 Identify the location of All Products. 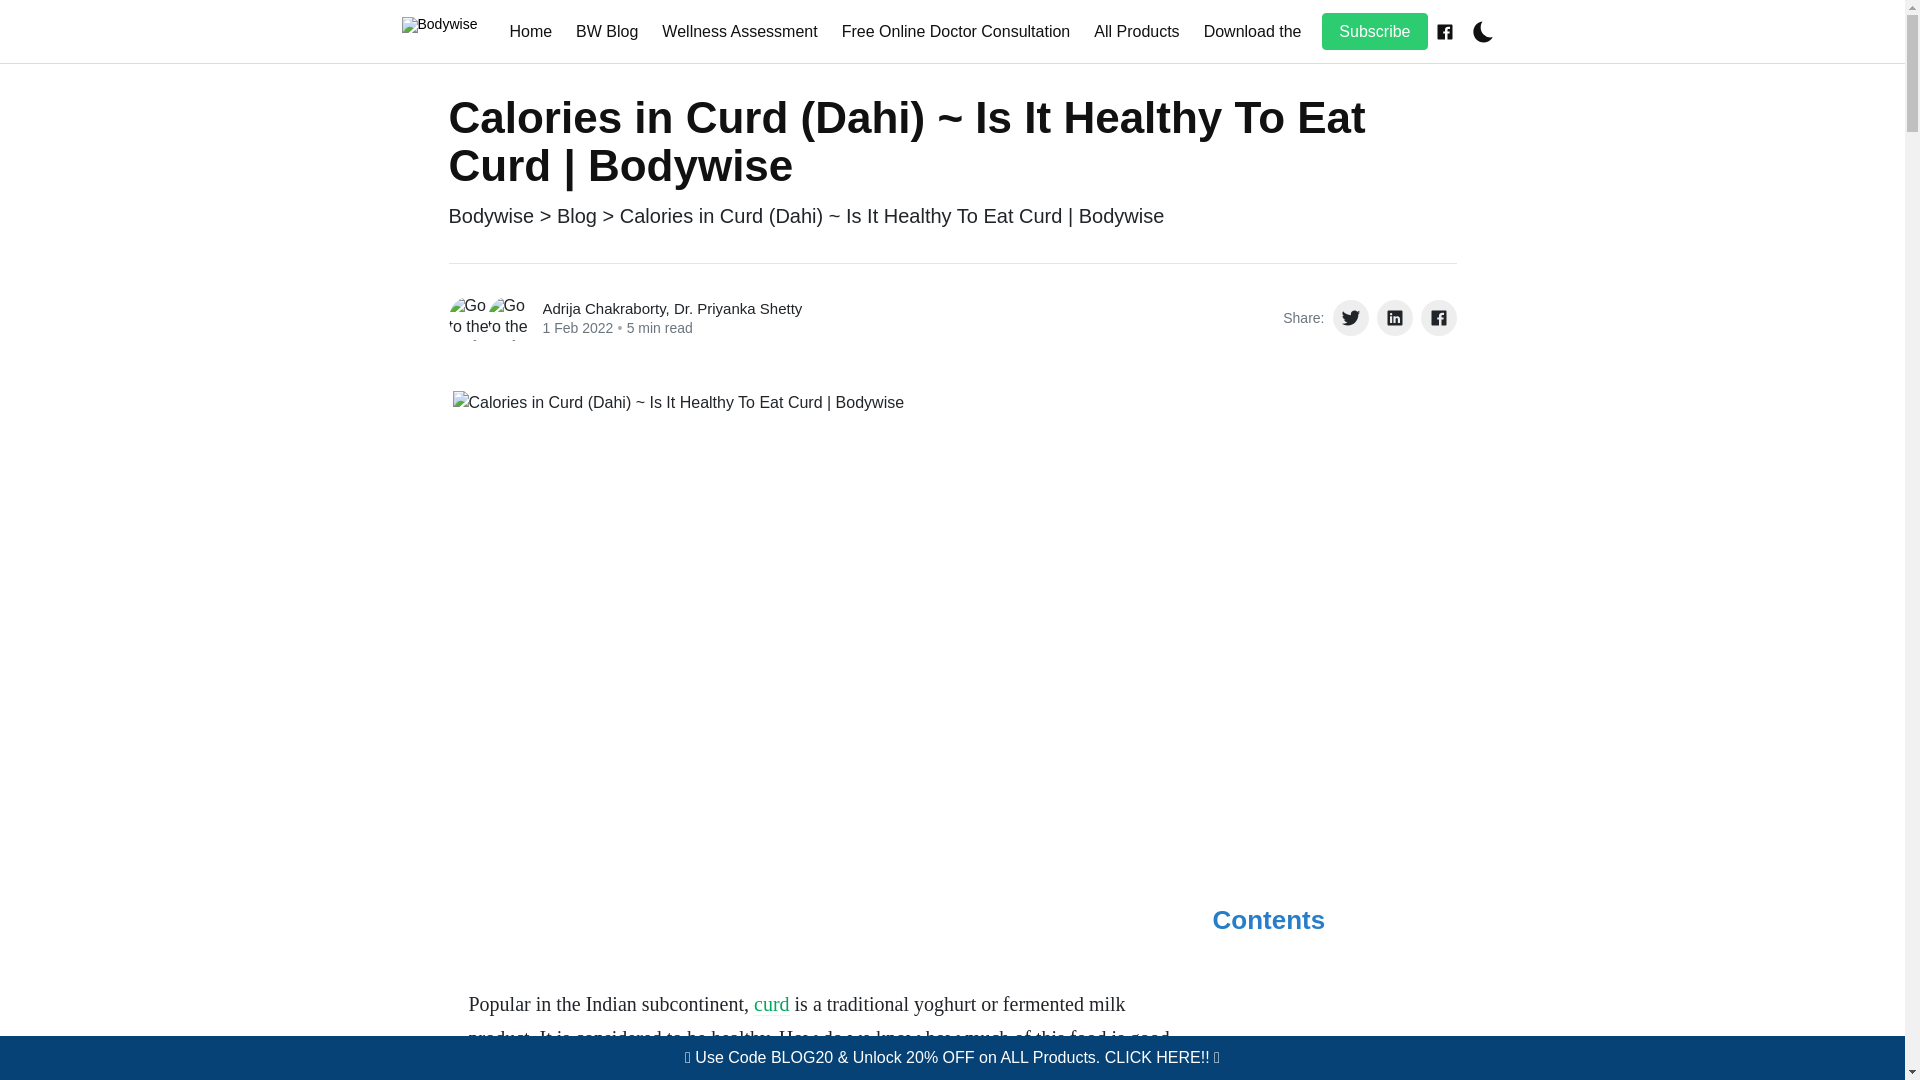
(1136, 30).